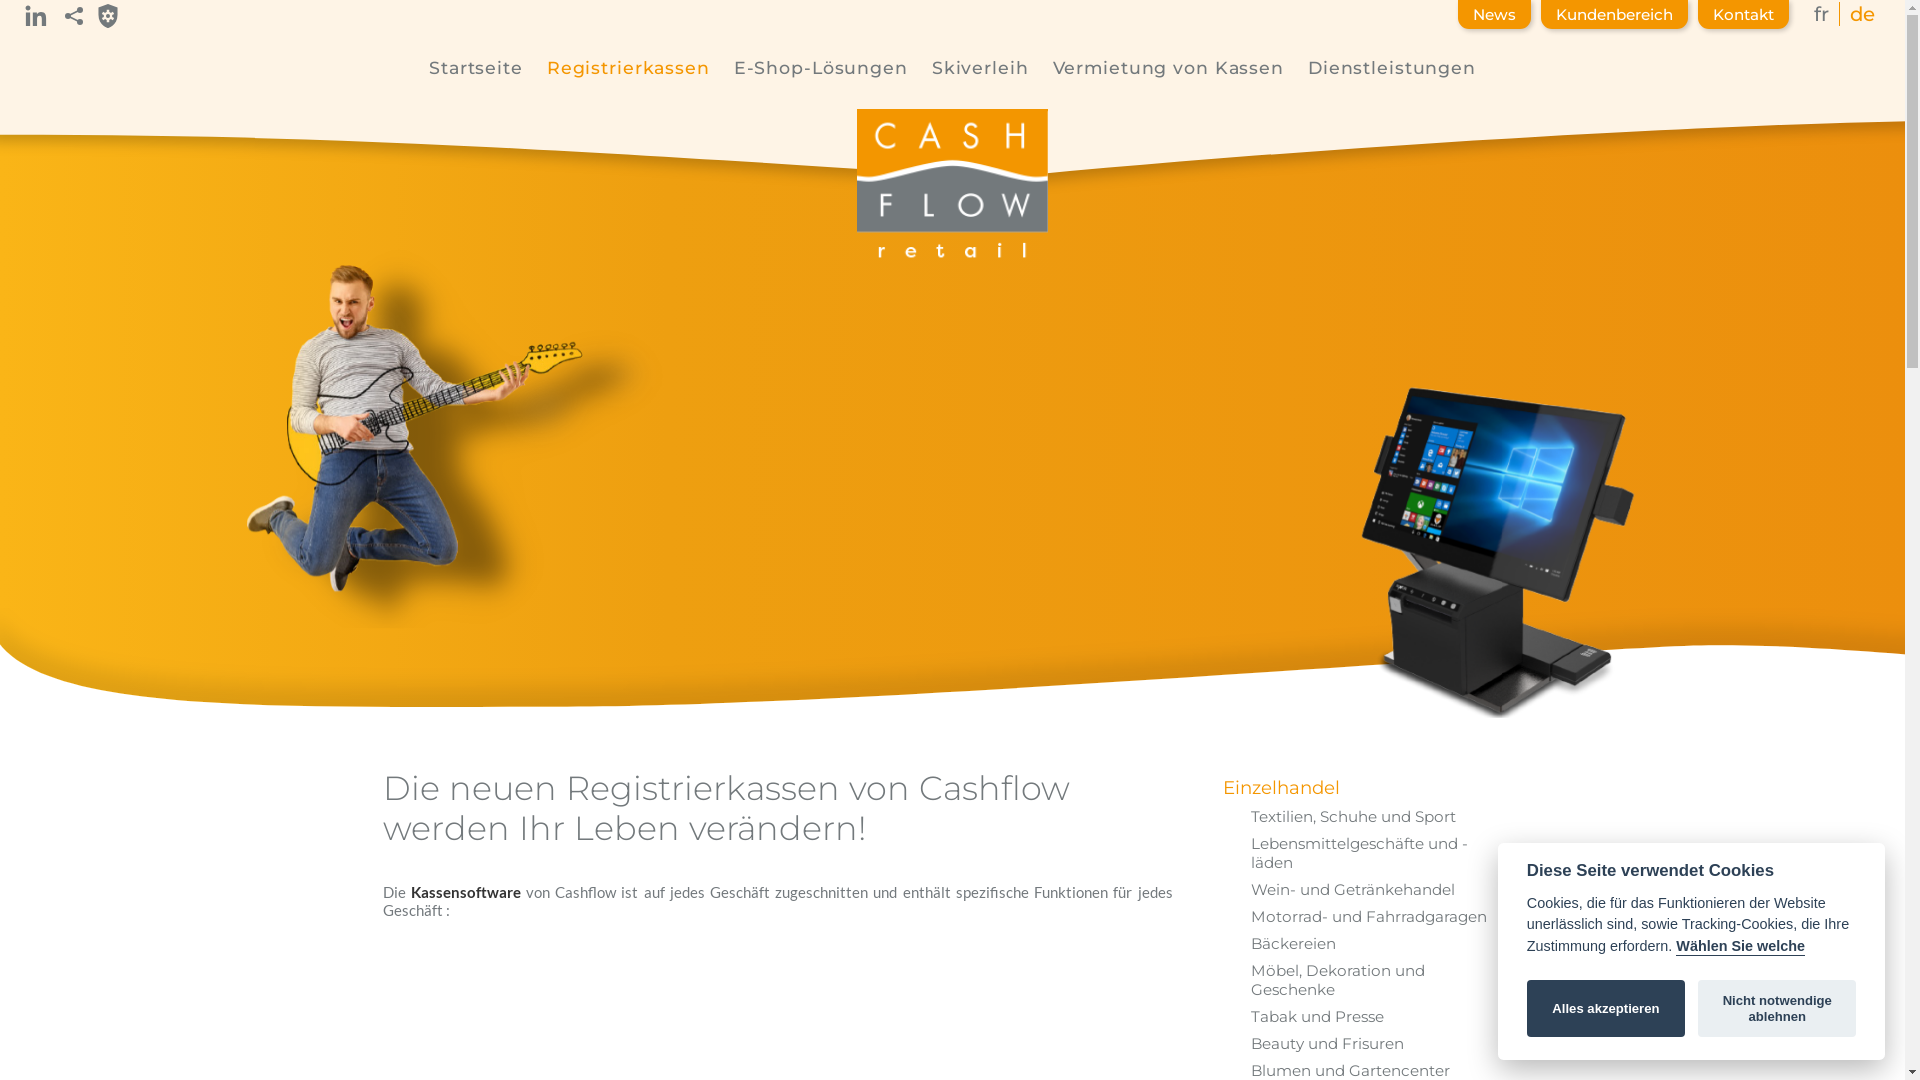 The width and height of the screenshot is (1920, 1080). I want to click on Vermietung von Kassen, so click(1168, 68).